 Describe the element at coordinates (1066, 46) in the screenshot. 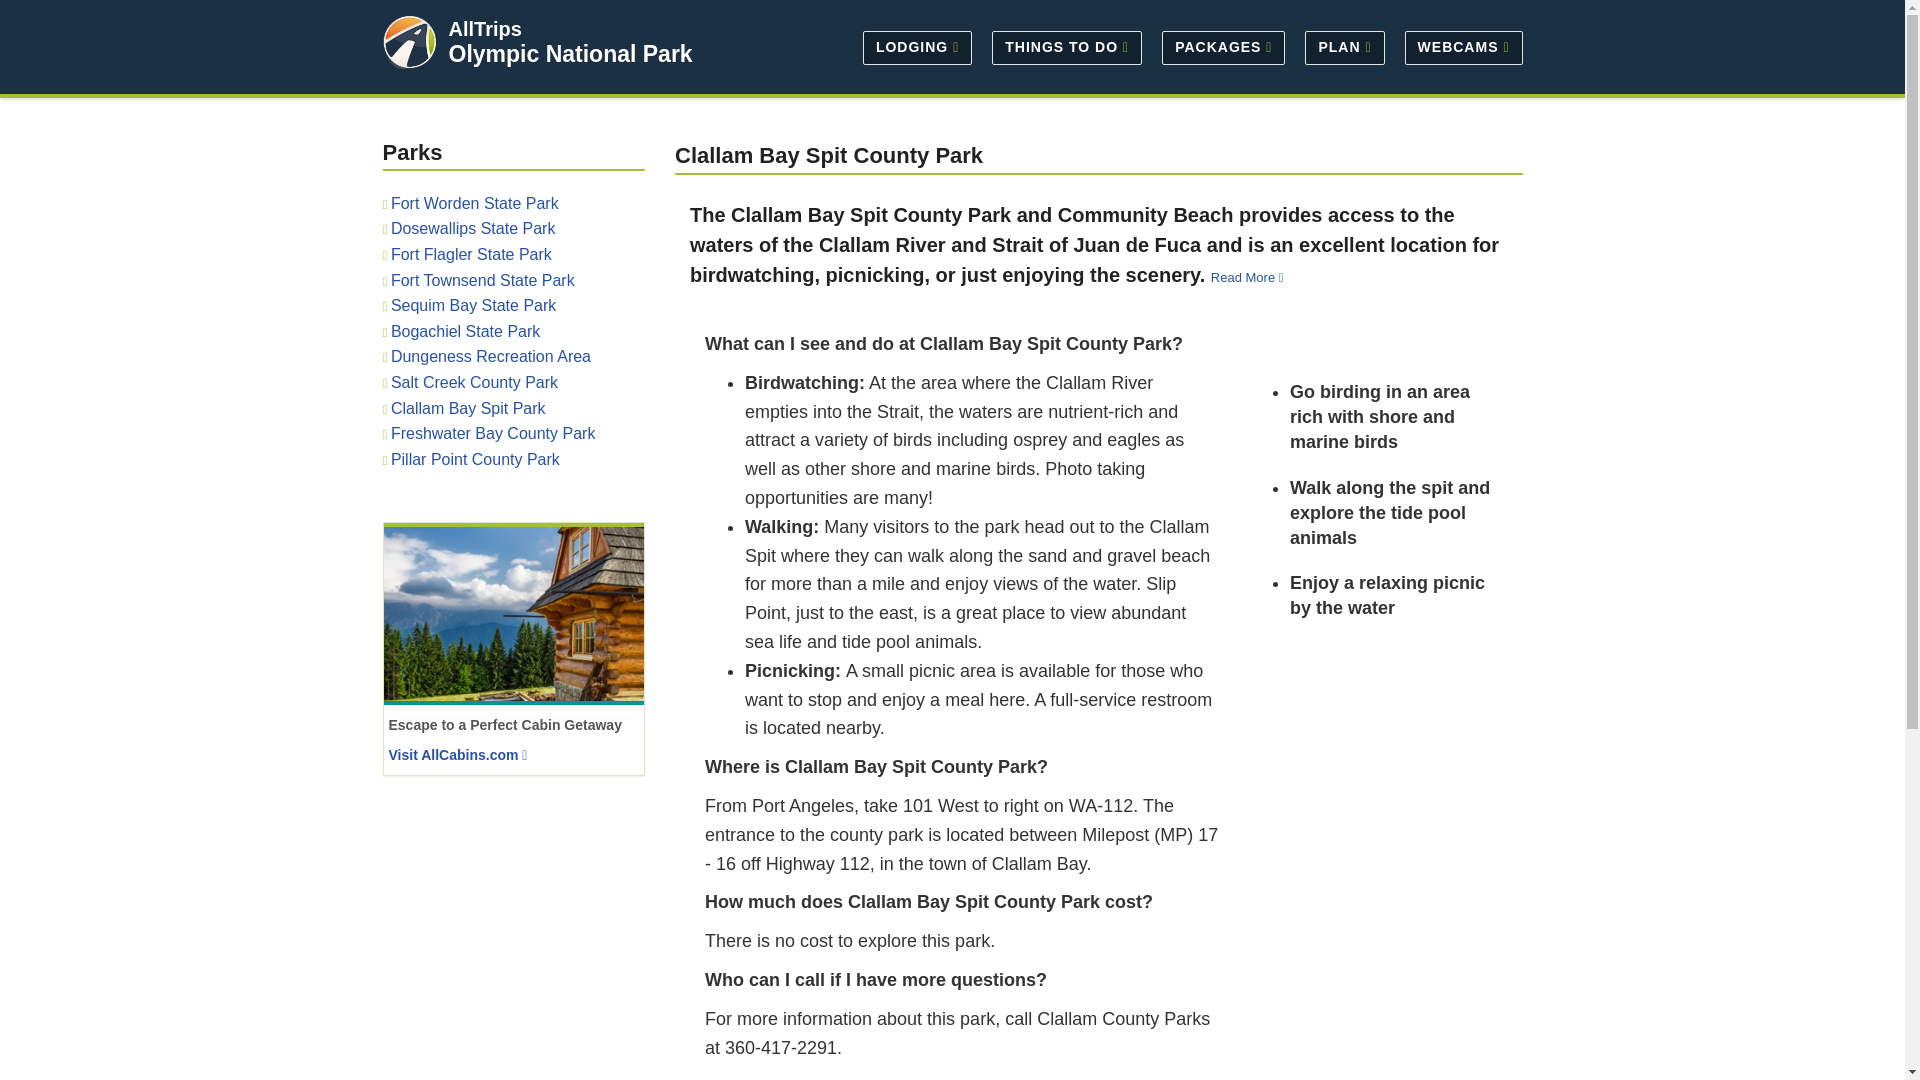

I see `THINGS TO DO` at that location.